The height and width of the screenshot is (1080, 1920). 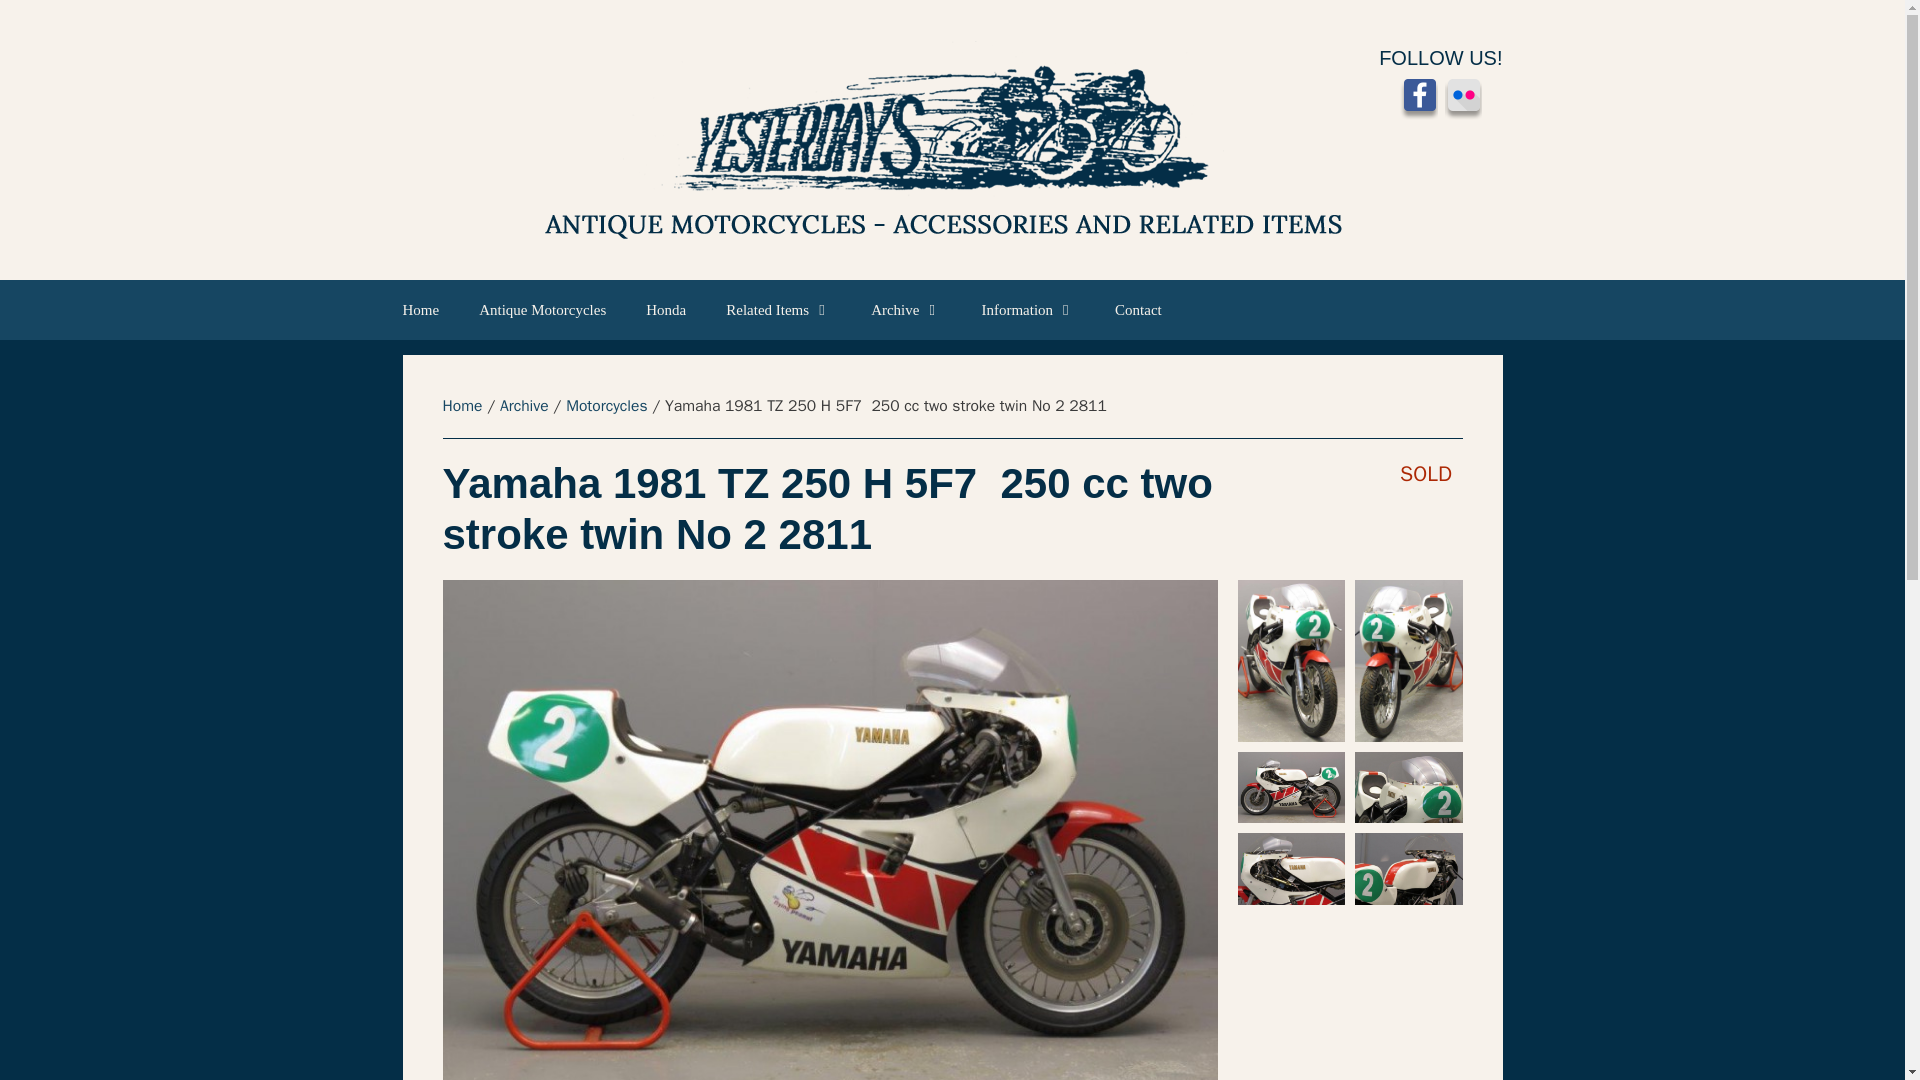 What do you see at coordinates (1409, 660) in the screenshot?
I see `Yam-1981-TZ250-nr2-2811-5` at bounding box center [1409, 660].